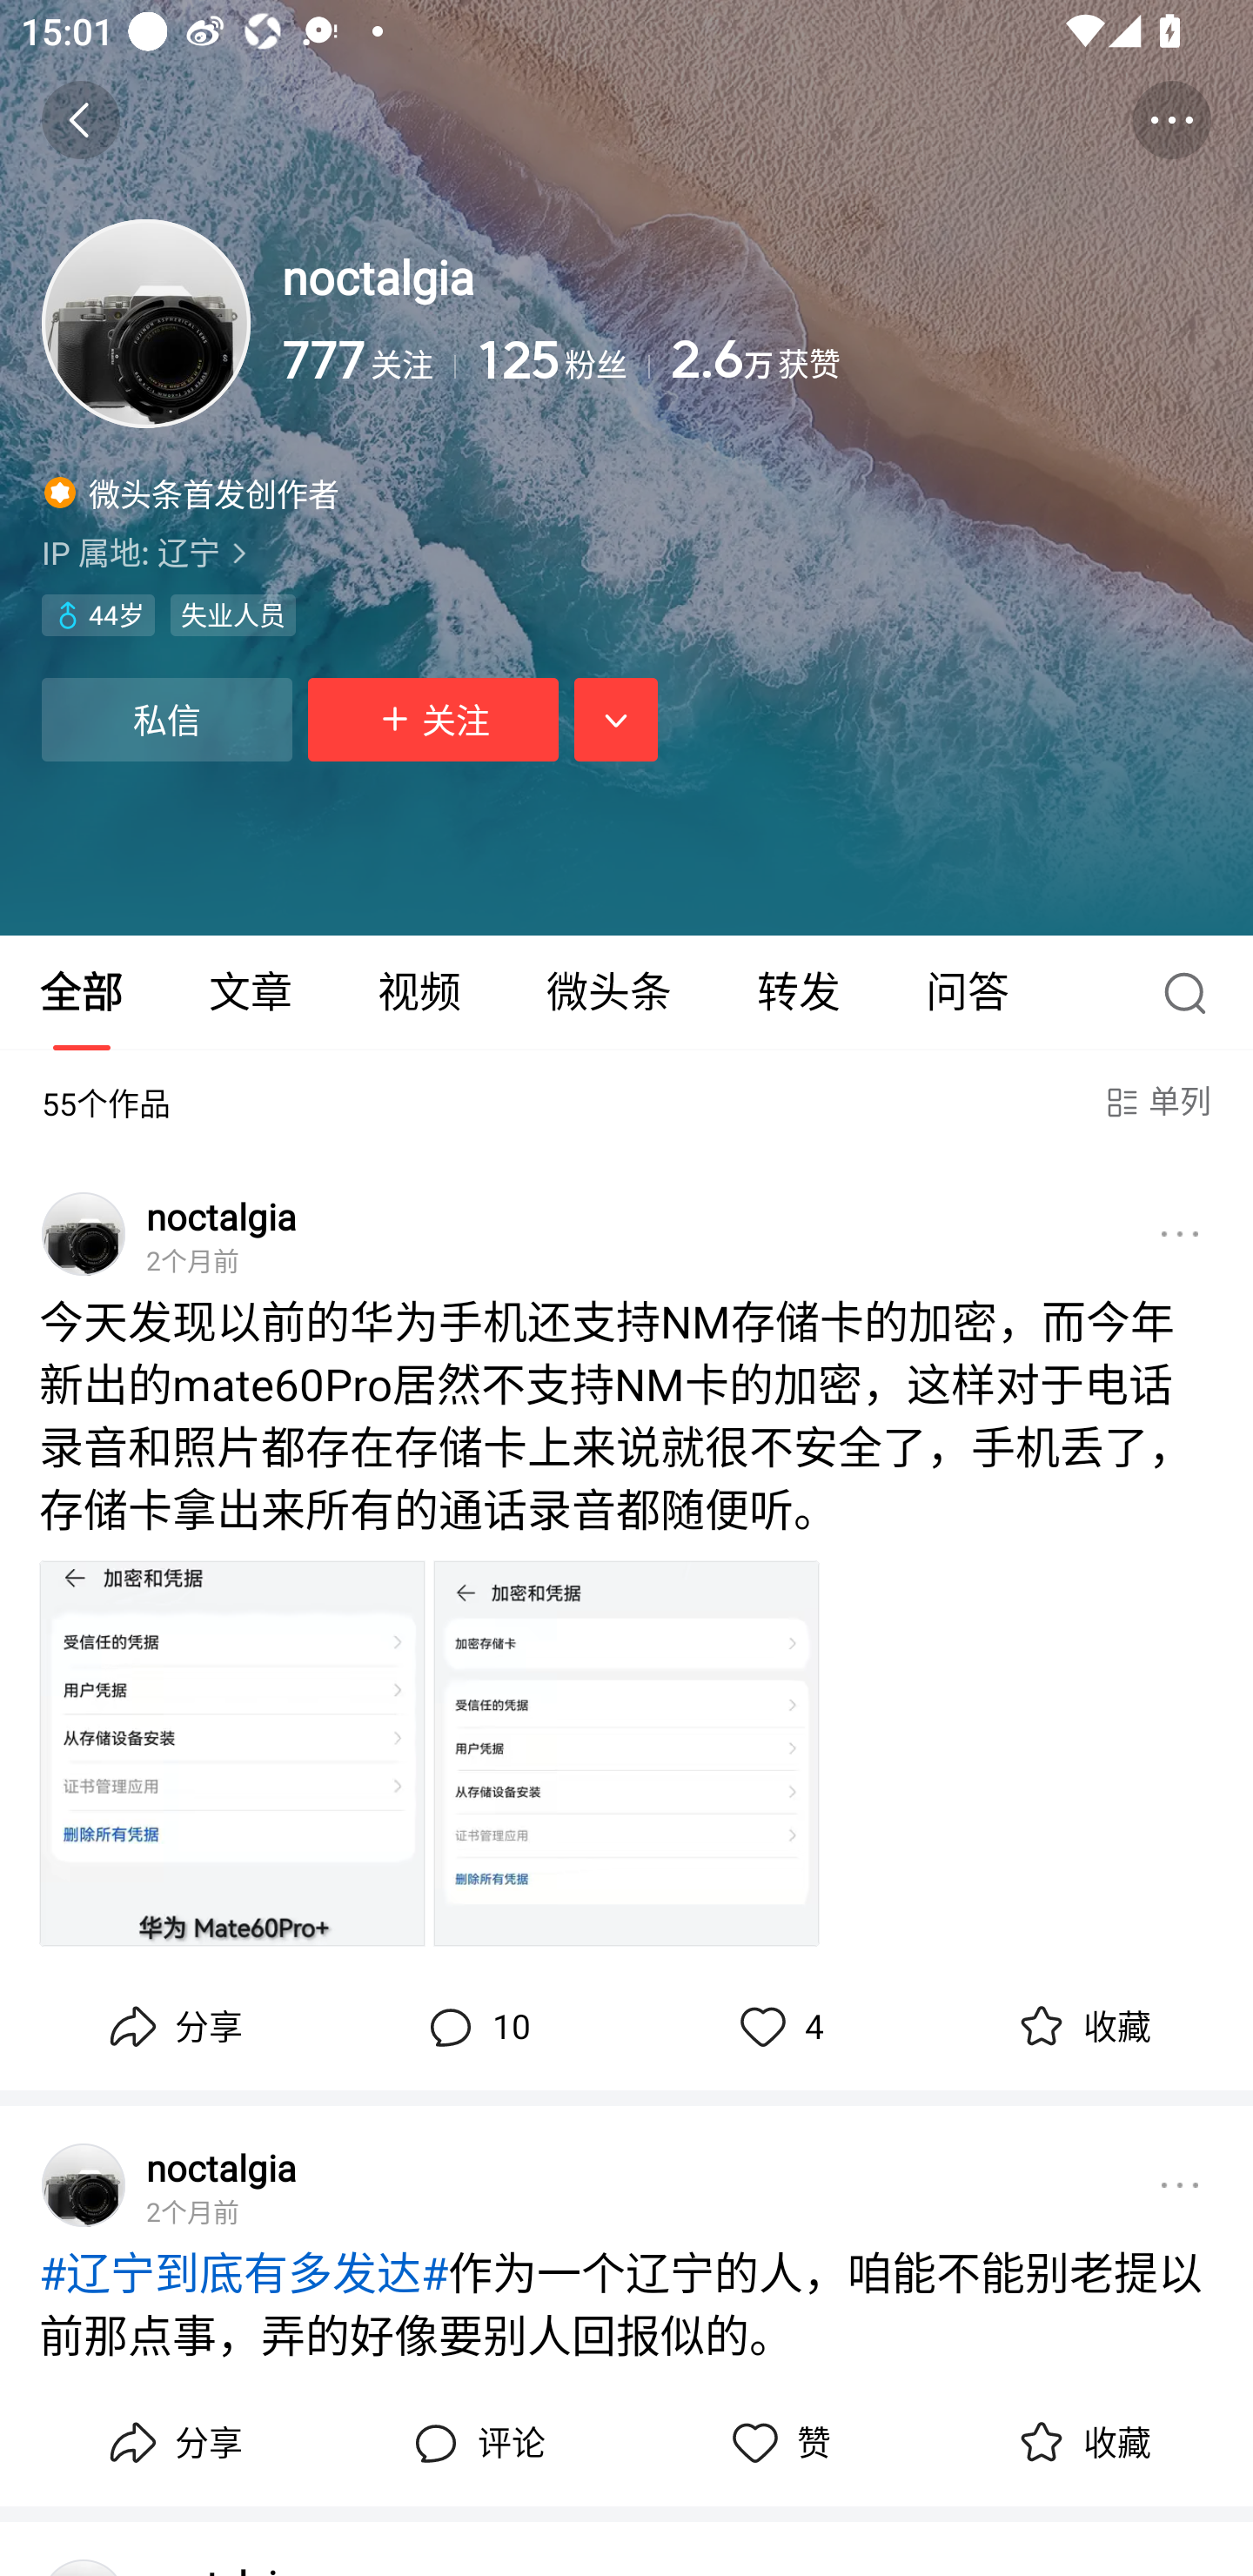 The image size is (1253, 2576). What do you see at coordinates (941, 360) in the screenshot?
I see `2.6万 获赞` at bounding box center [941, 360].